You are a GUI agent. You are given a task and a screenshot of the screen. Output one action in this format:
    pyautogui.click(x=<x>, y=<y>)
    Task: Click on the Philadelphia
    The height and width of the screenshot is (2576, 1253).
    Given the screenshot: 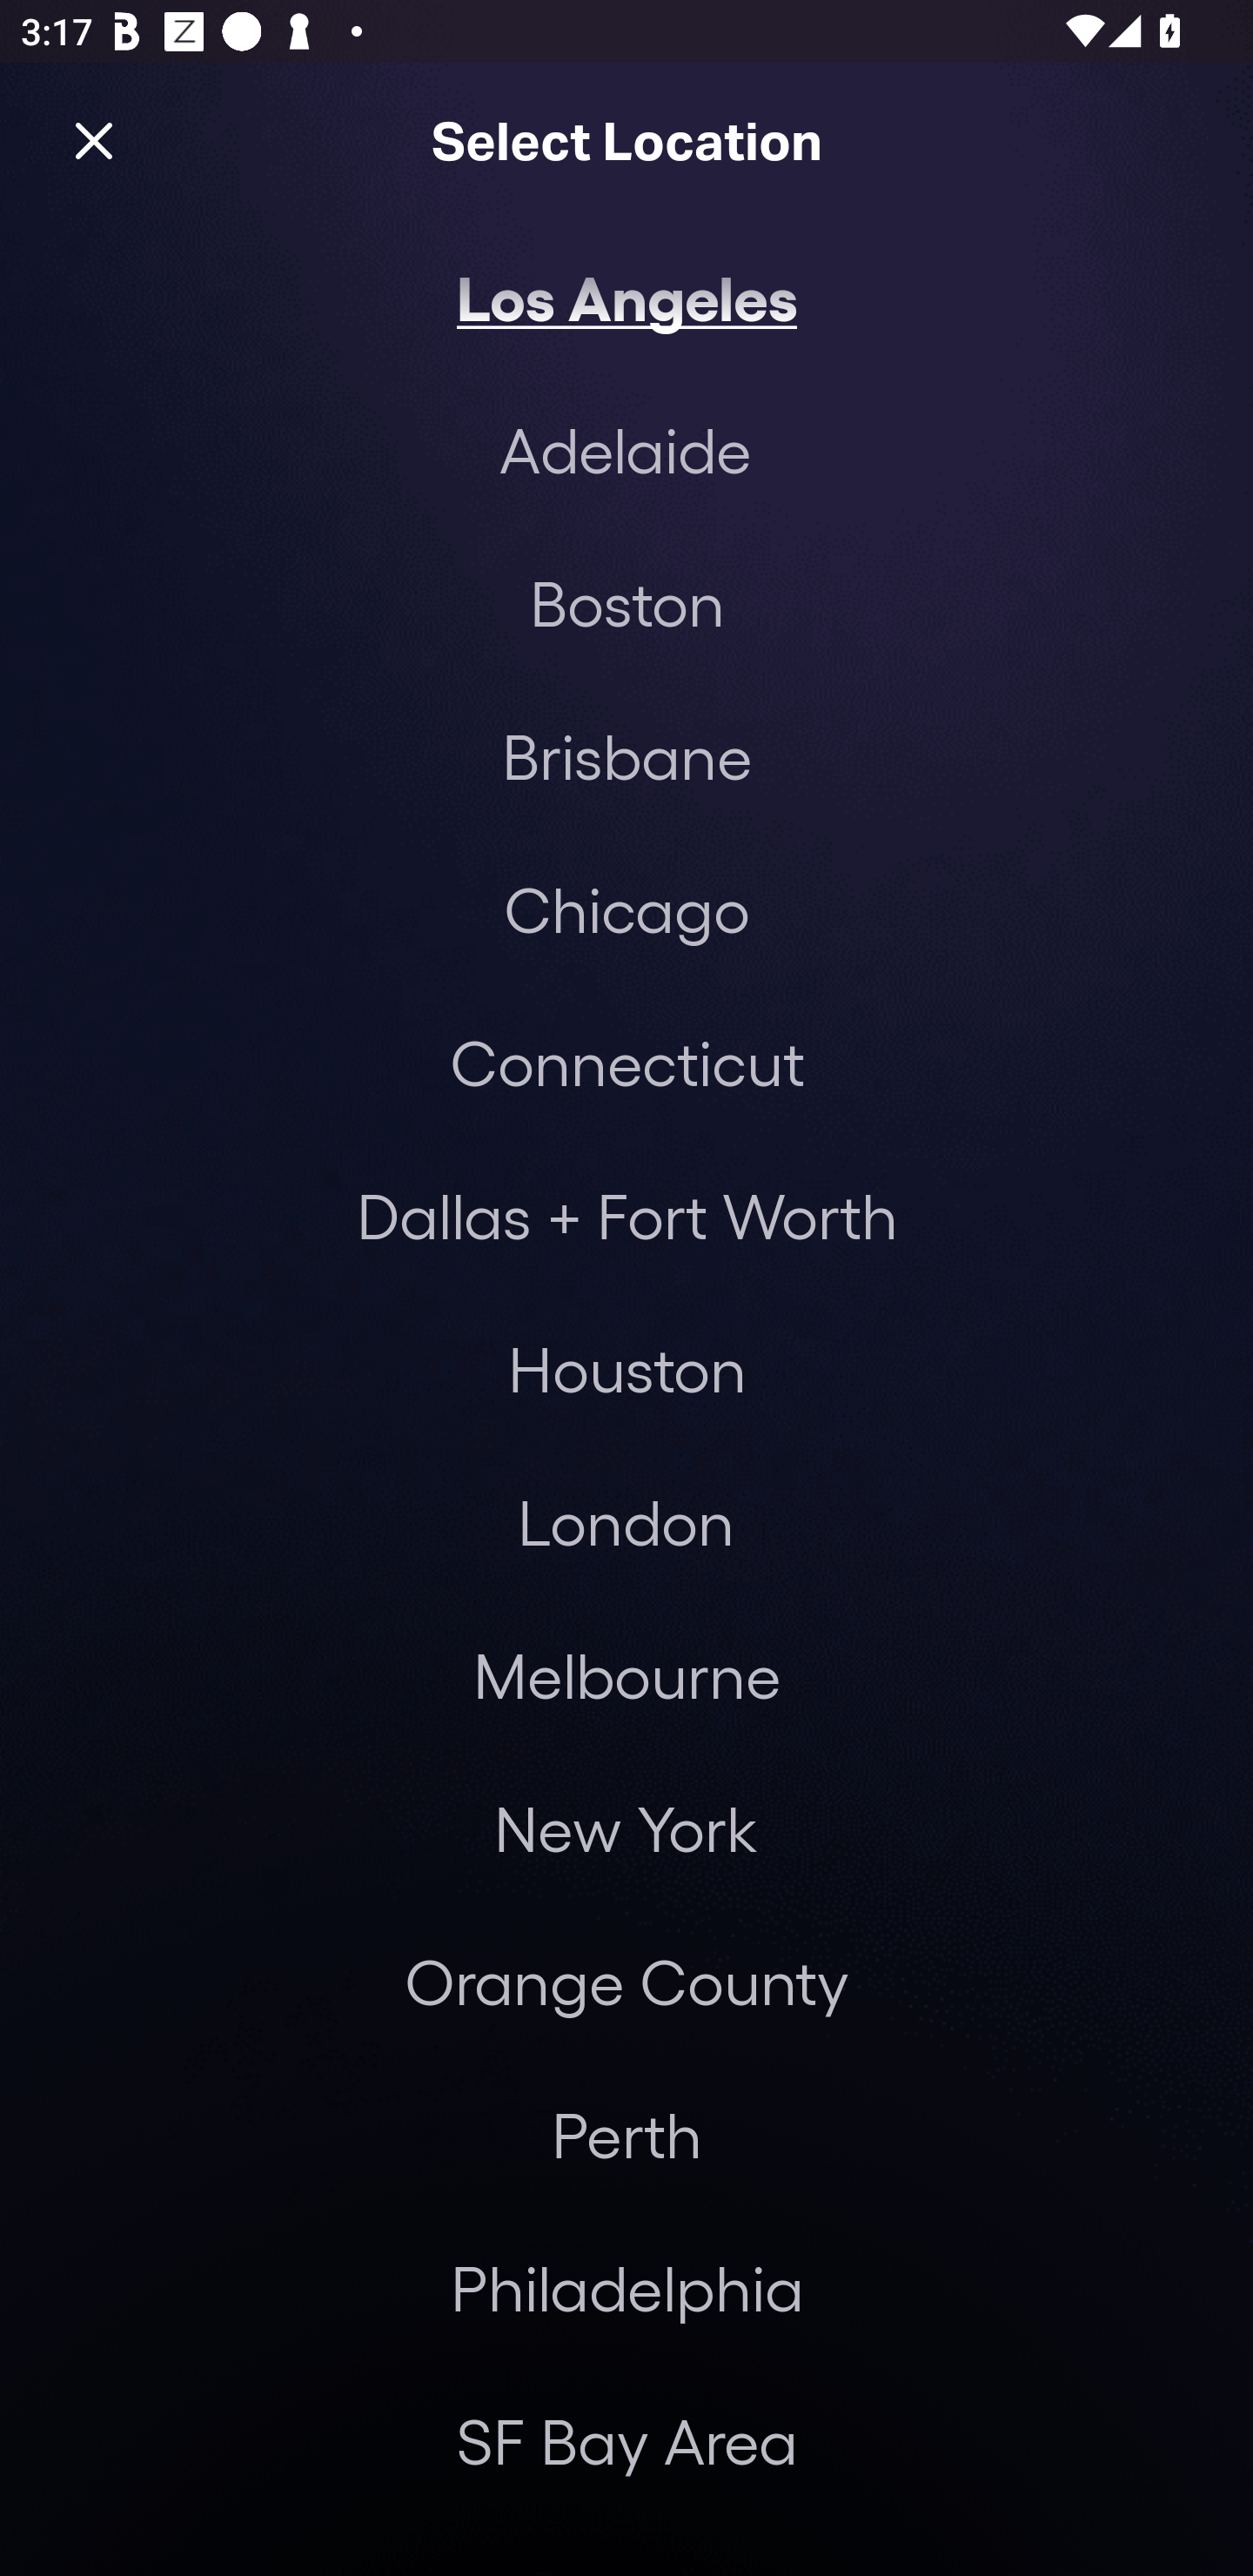 What is the action you would take?
    pyautogui.click(x=626, y=2287)
    